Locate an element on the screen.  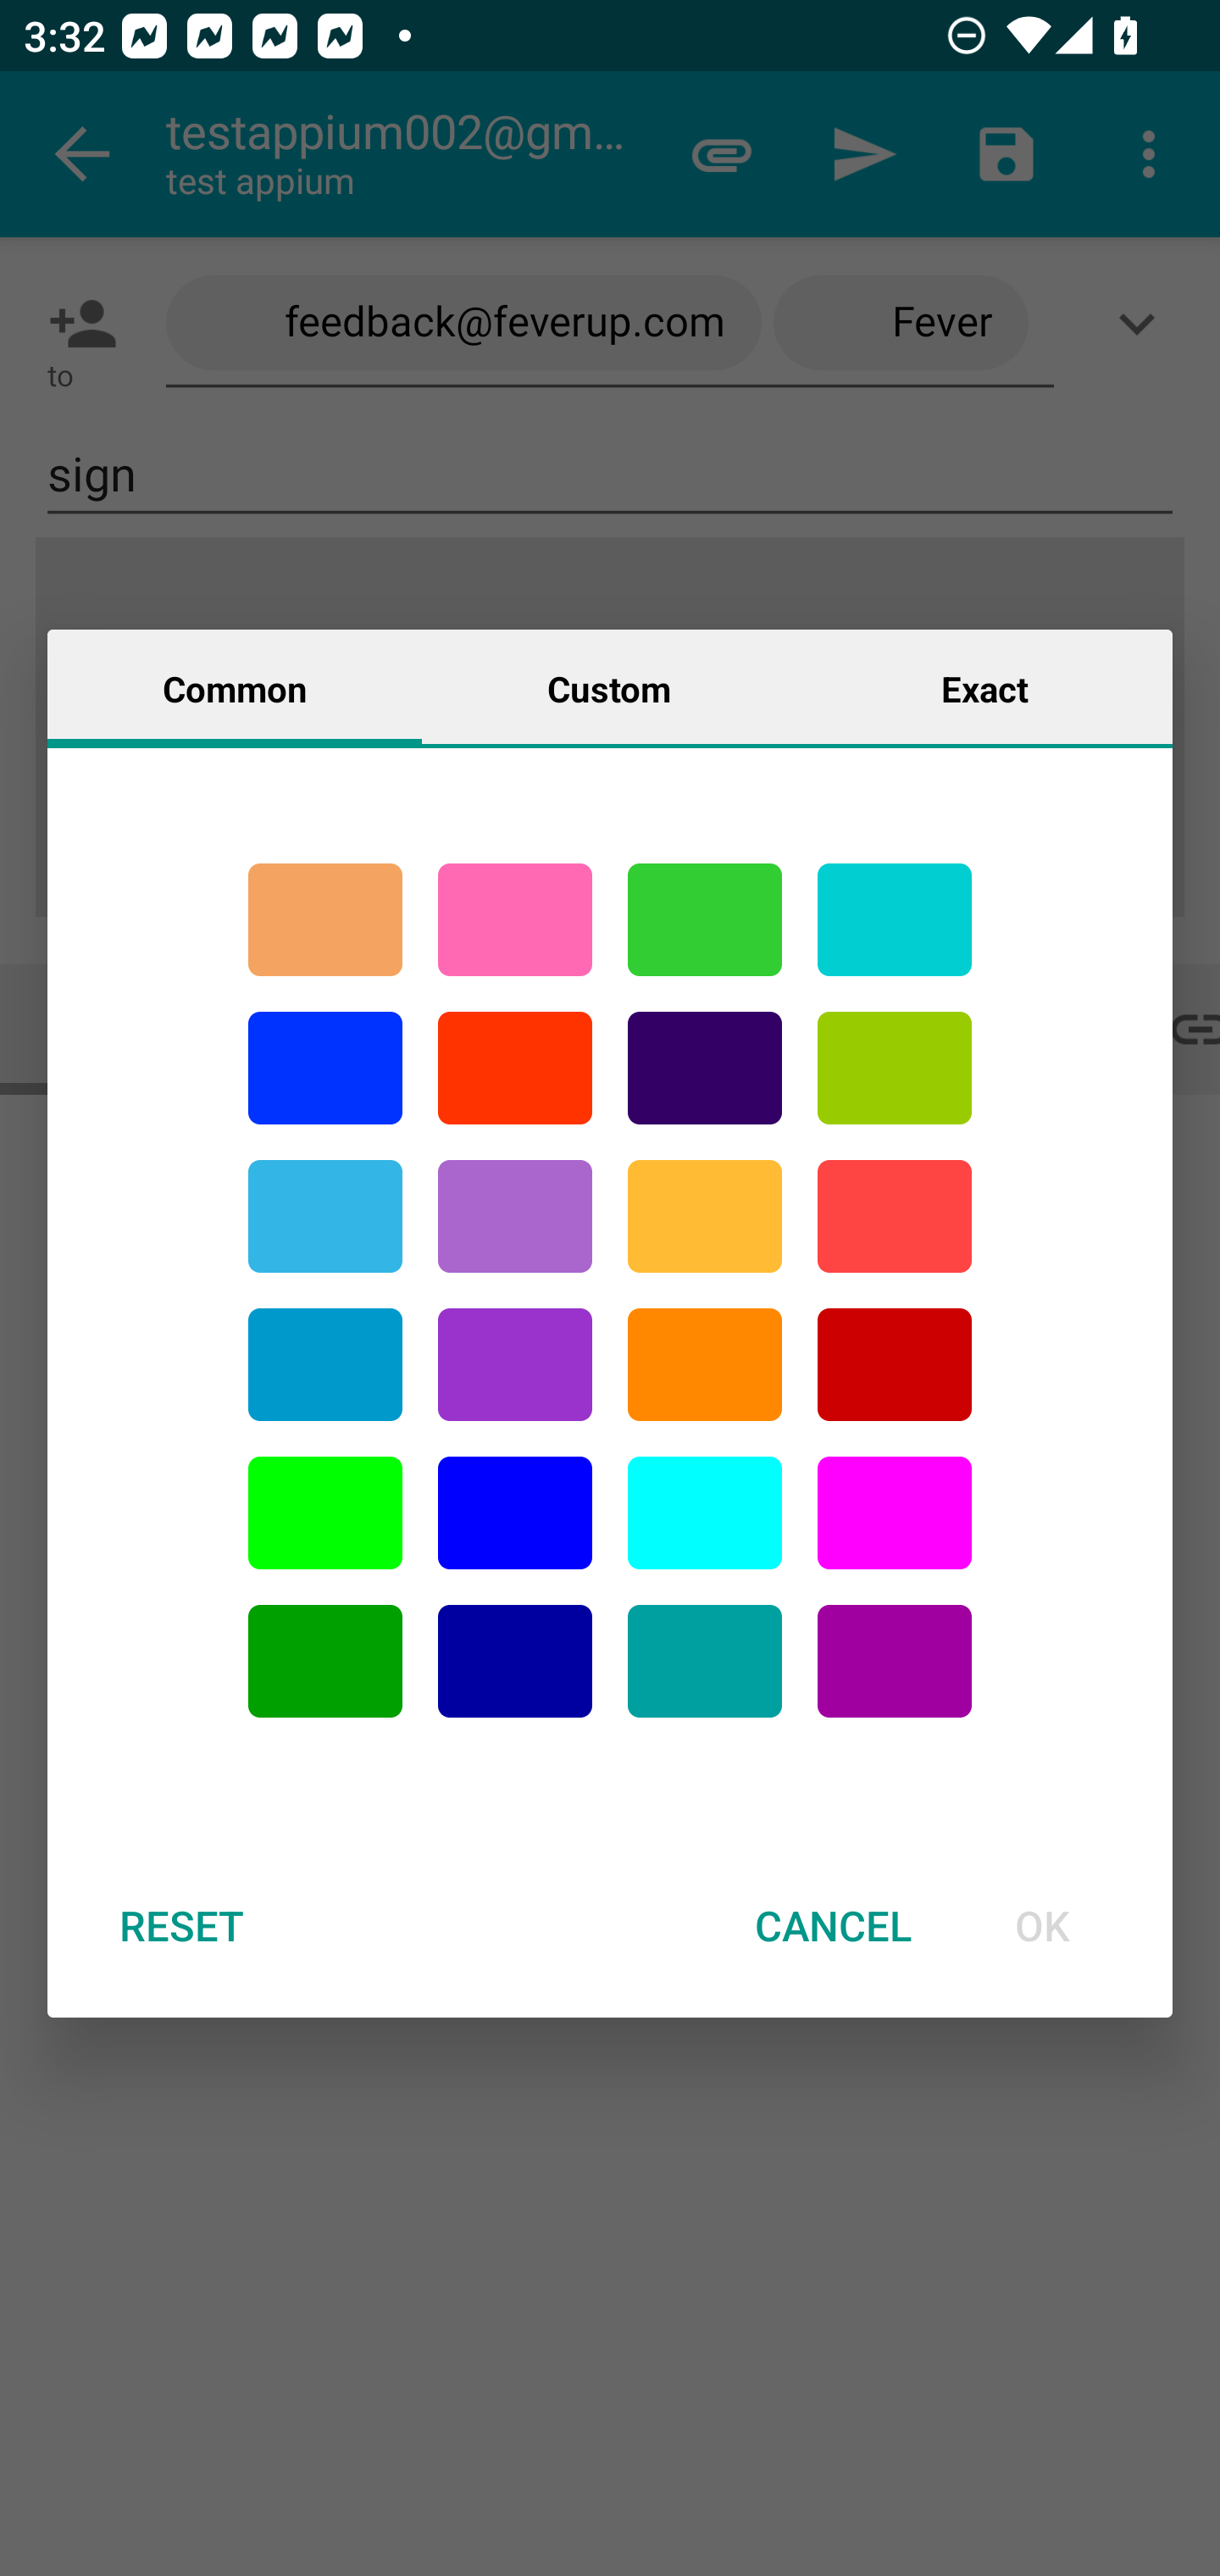
Blue is located at coordinates (515, 1513).